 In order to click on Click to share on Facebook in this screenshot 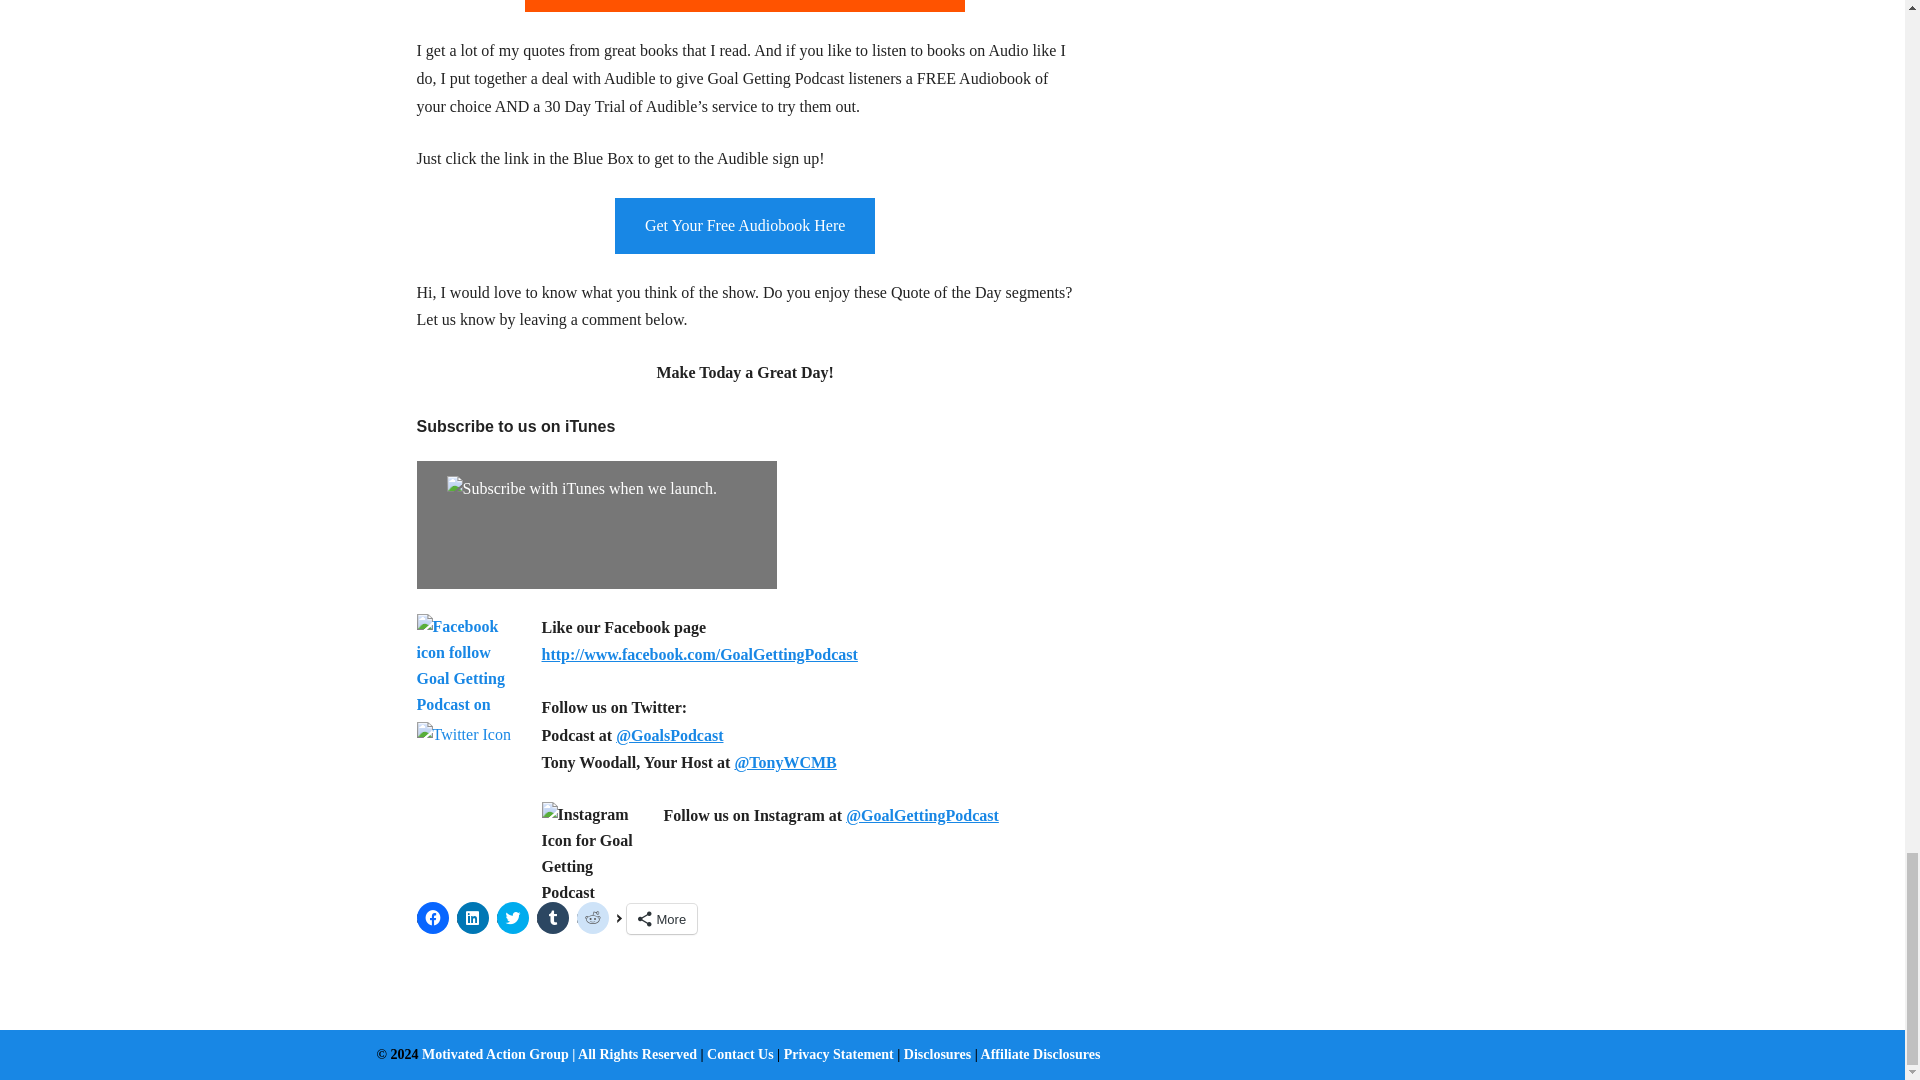, I will do `click(432, 918)`.